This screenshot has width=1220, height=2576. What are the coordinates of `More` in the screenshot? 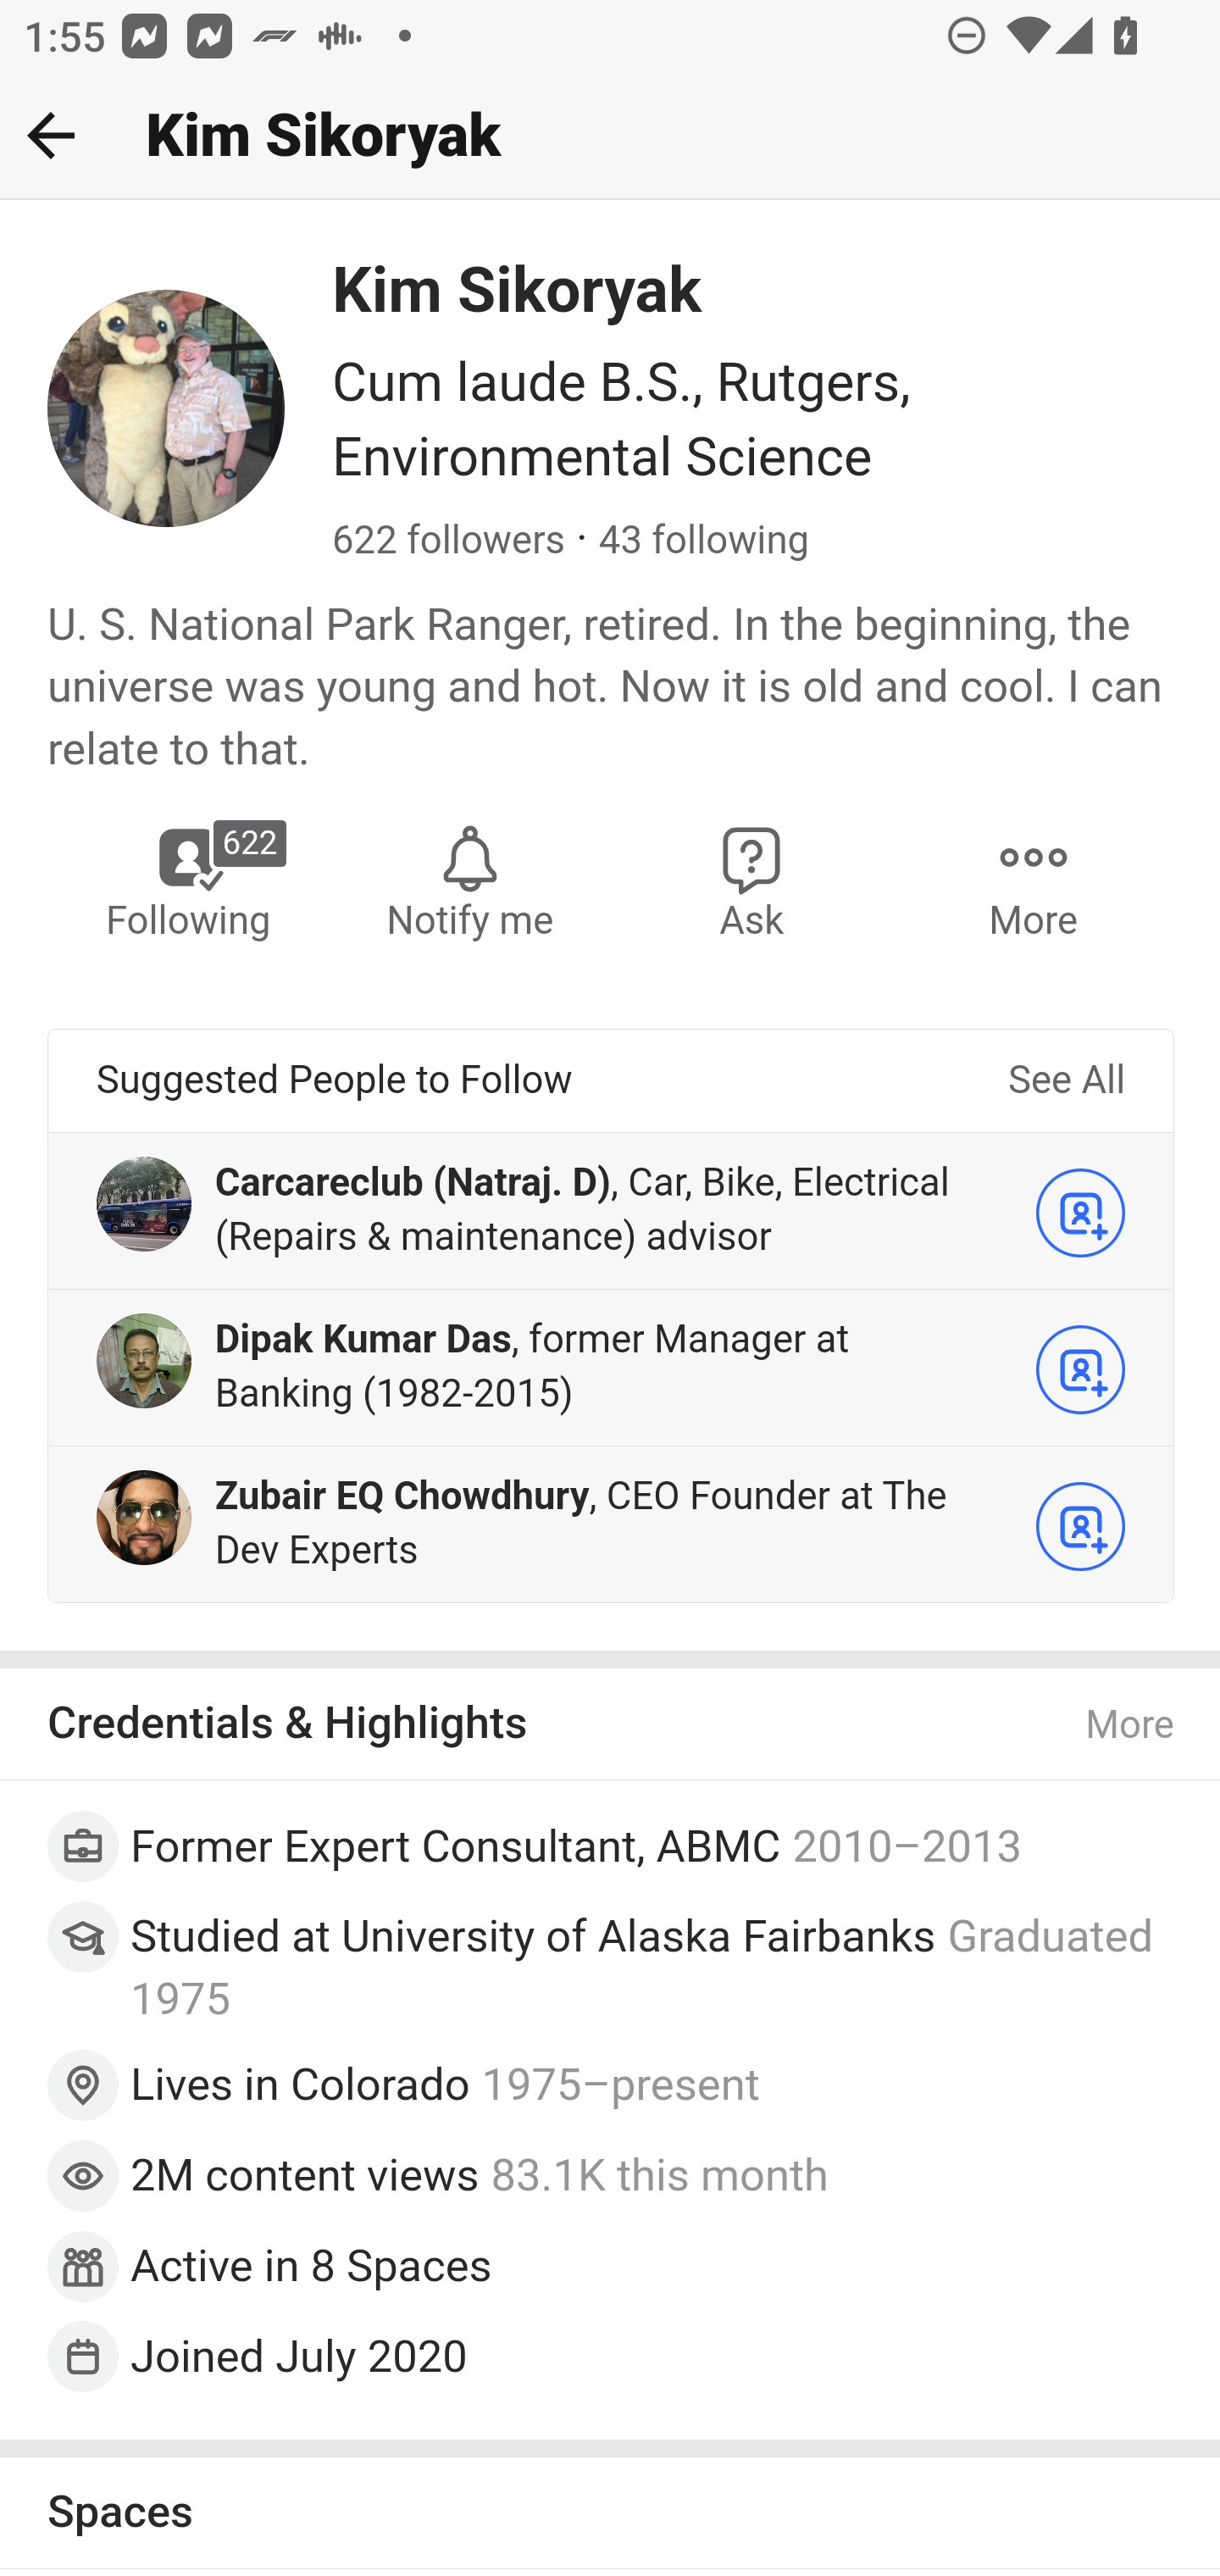 It's located at (1033, 880).